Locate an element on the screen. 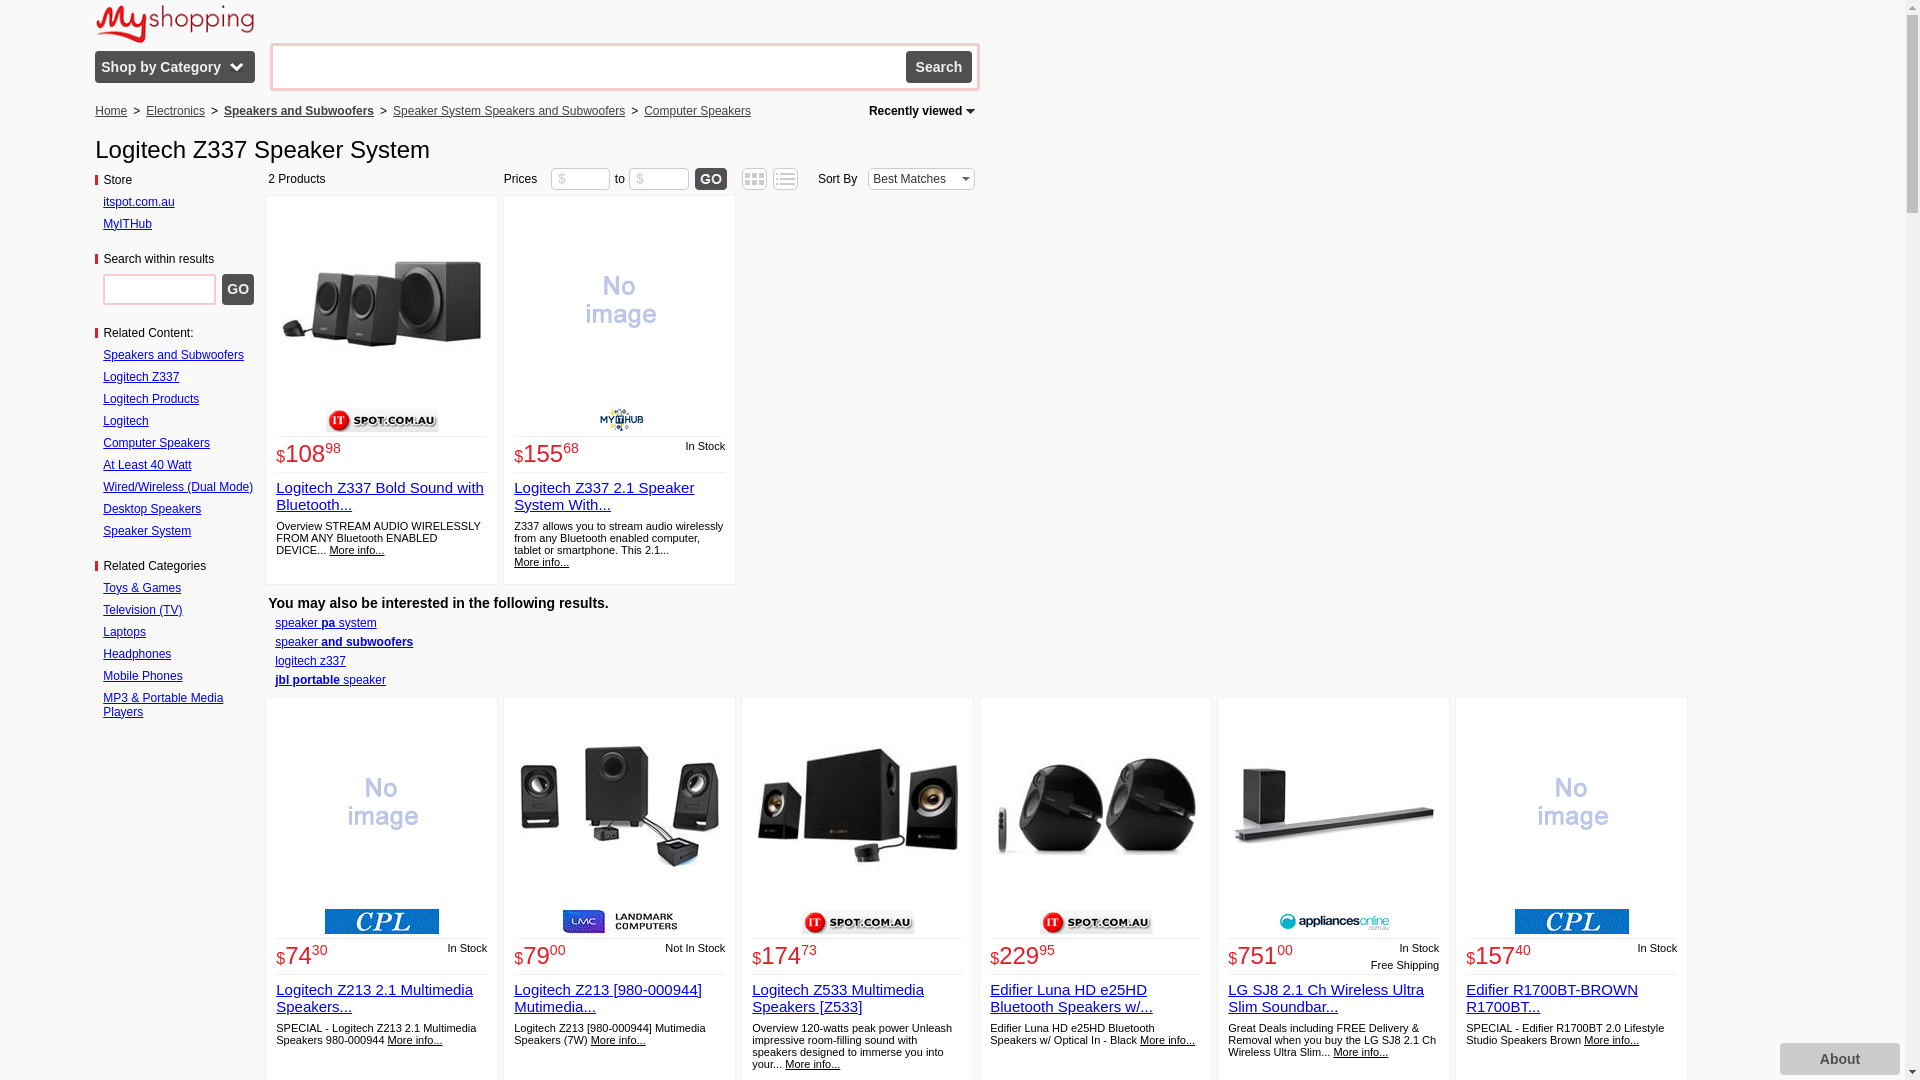 This screenshot has width=1920, height=1080. Speaker System is located at coordinates (147, 531).